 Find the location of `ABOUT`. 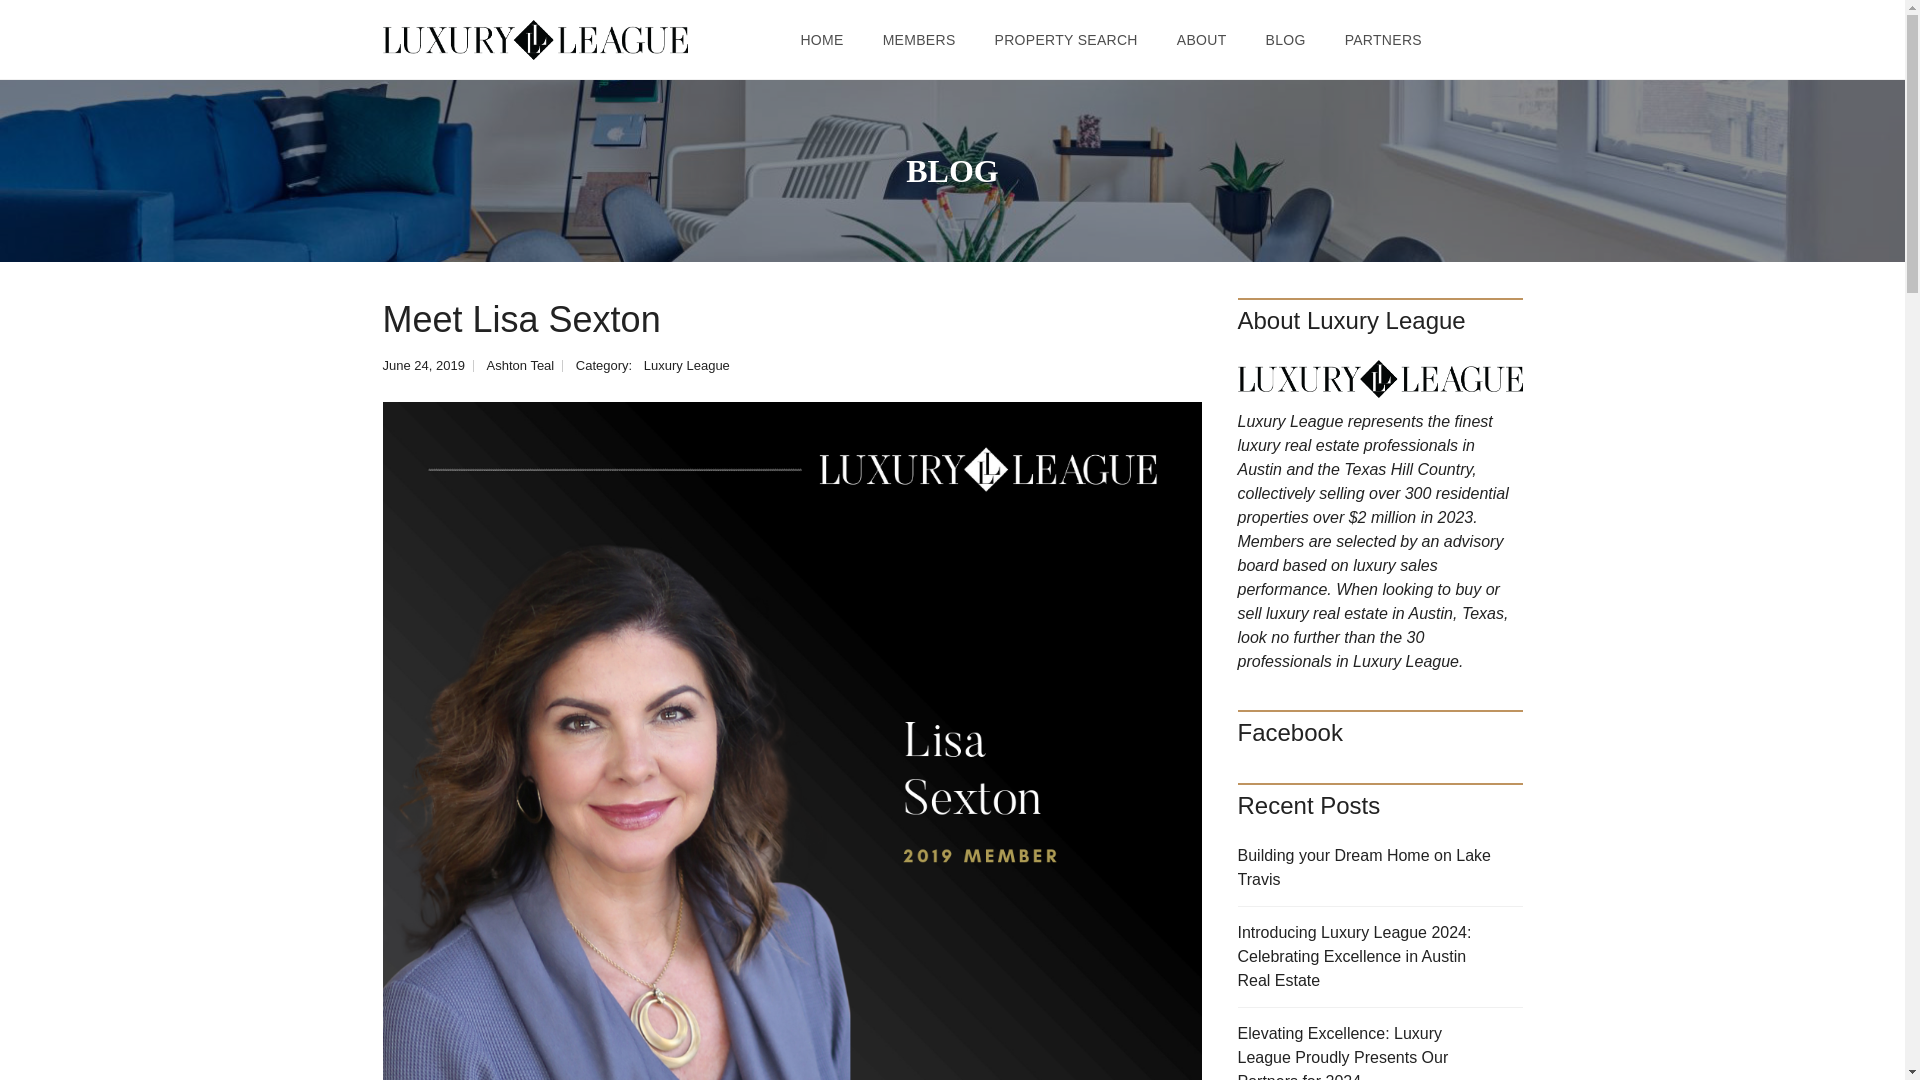

ABOUT is located at coordinates (1202, 40).